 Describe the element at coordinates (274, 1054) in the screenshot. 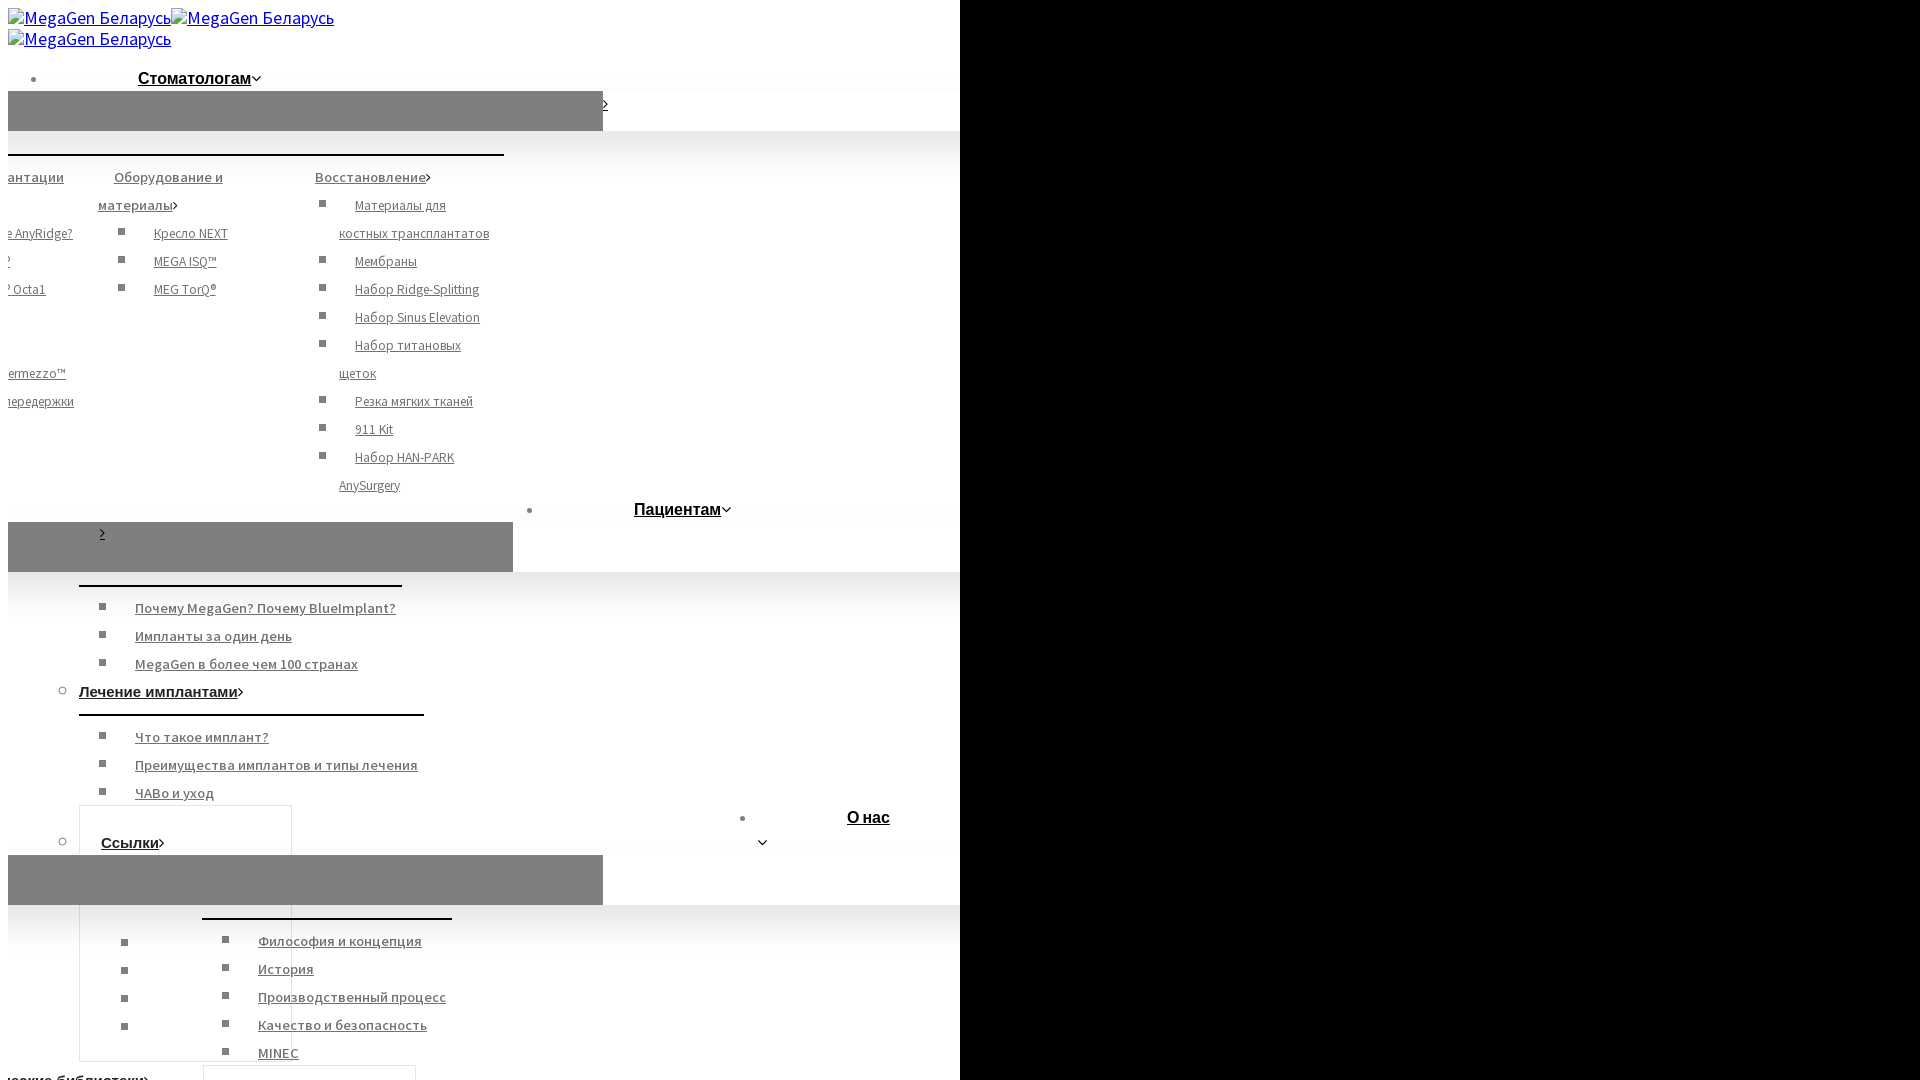

I see `MINEC` at that location.